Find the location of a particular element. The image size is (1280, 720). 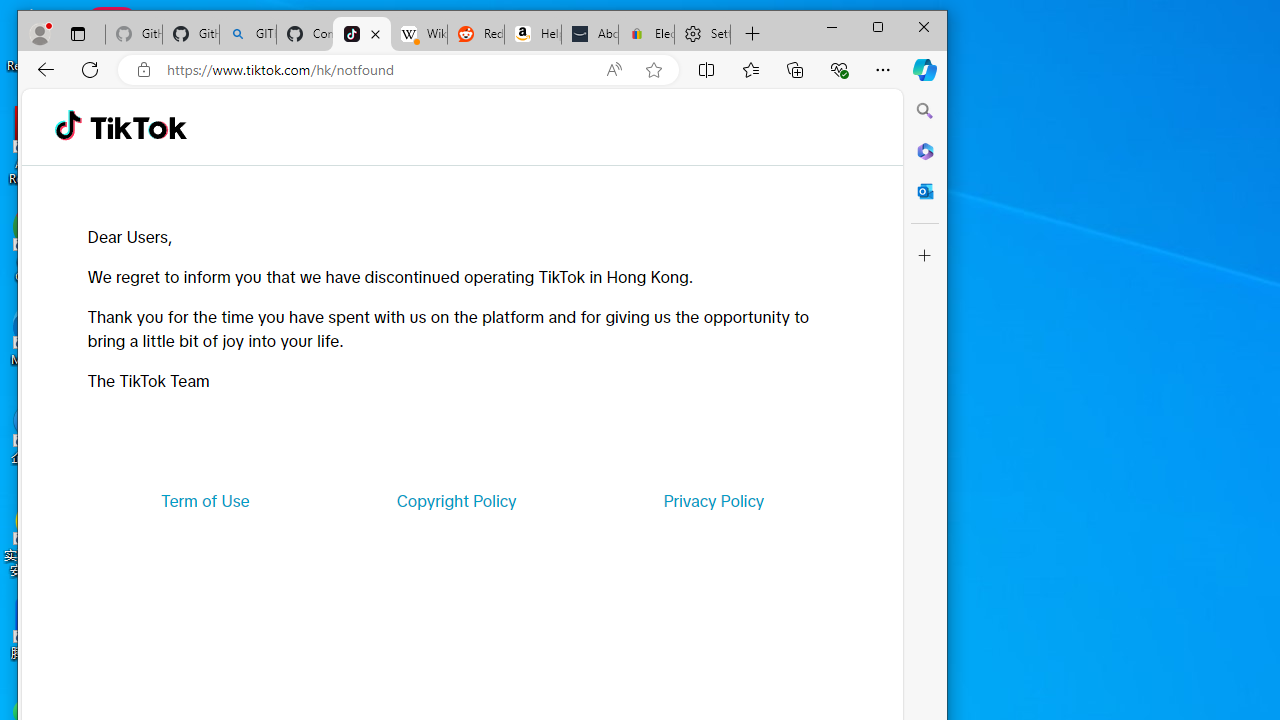

Wikipedia, the free encyclopedia is located at coordinates (418, 34).